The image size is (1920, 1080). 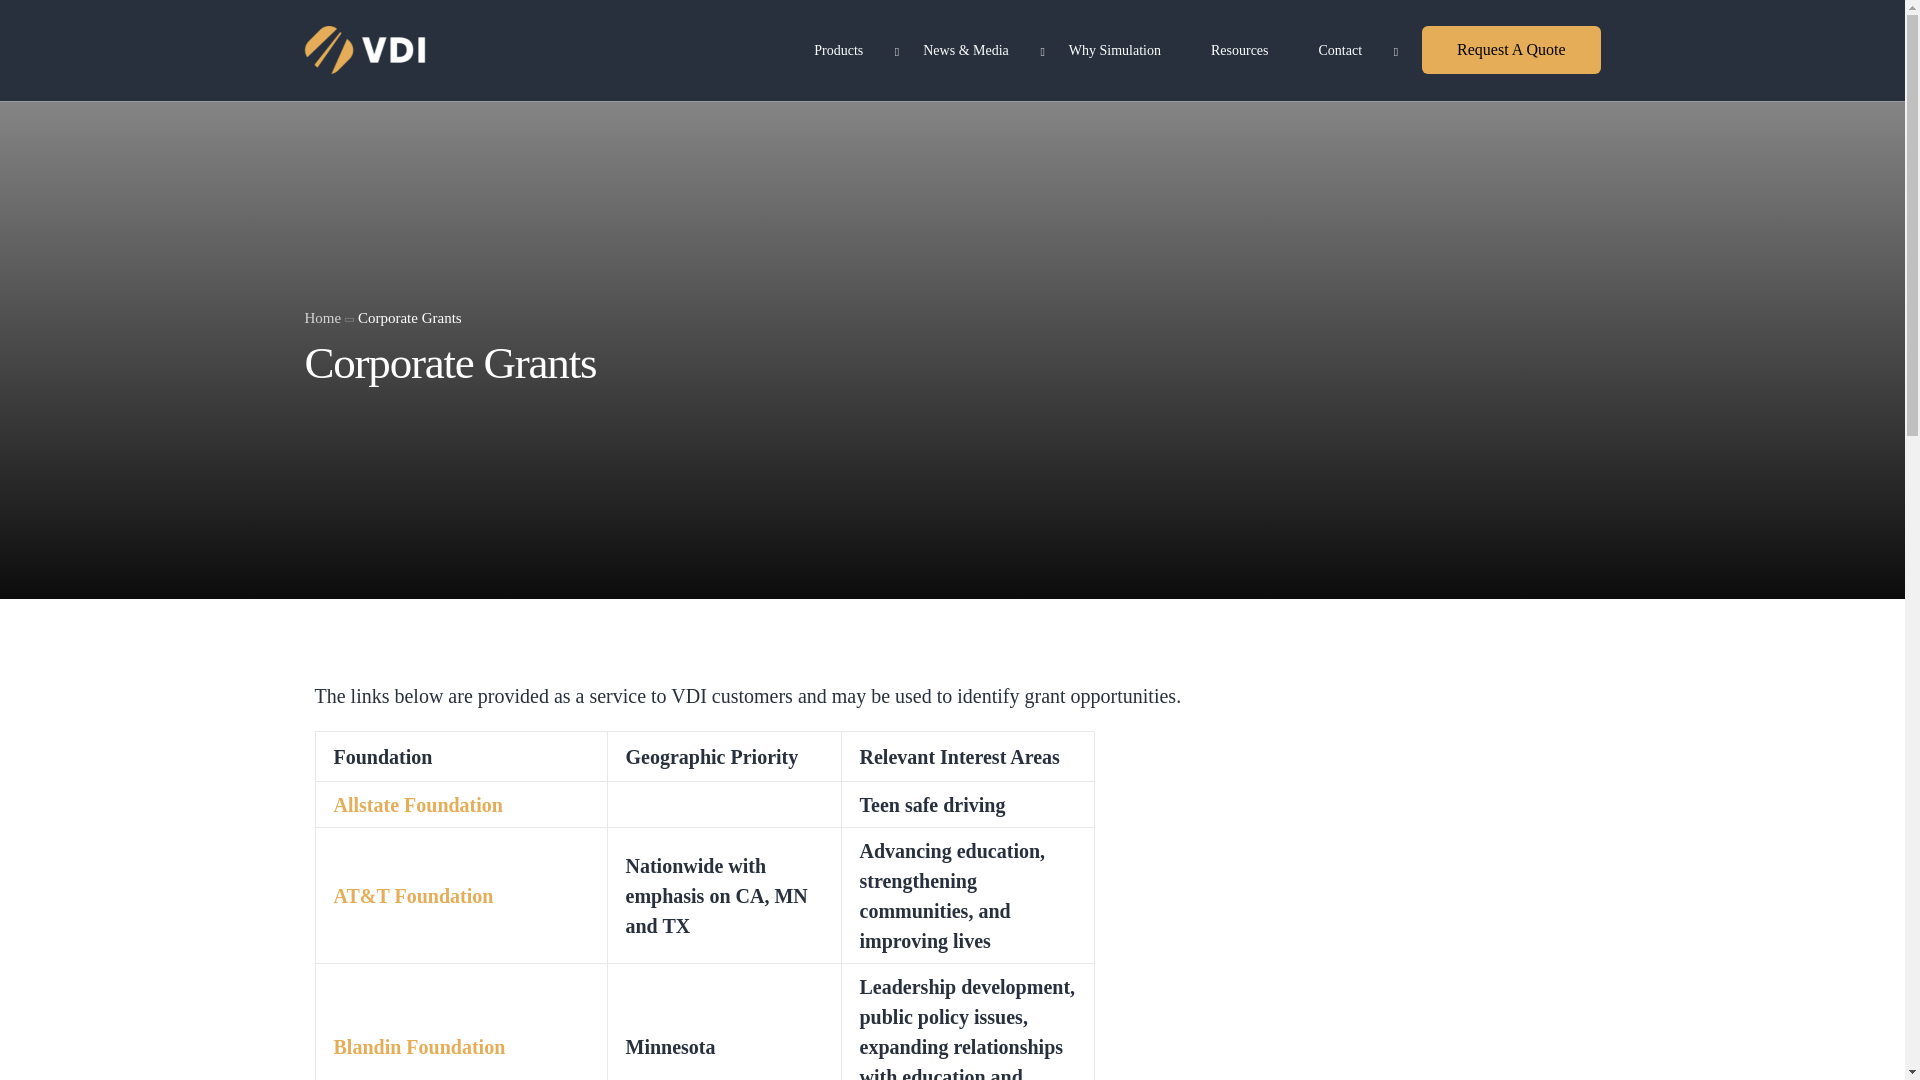 I want to click on Allstate Foundation, so click(x=418, y=804).